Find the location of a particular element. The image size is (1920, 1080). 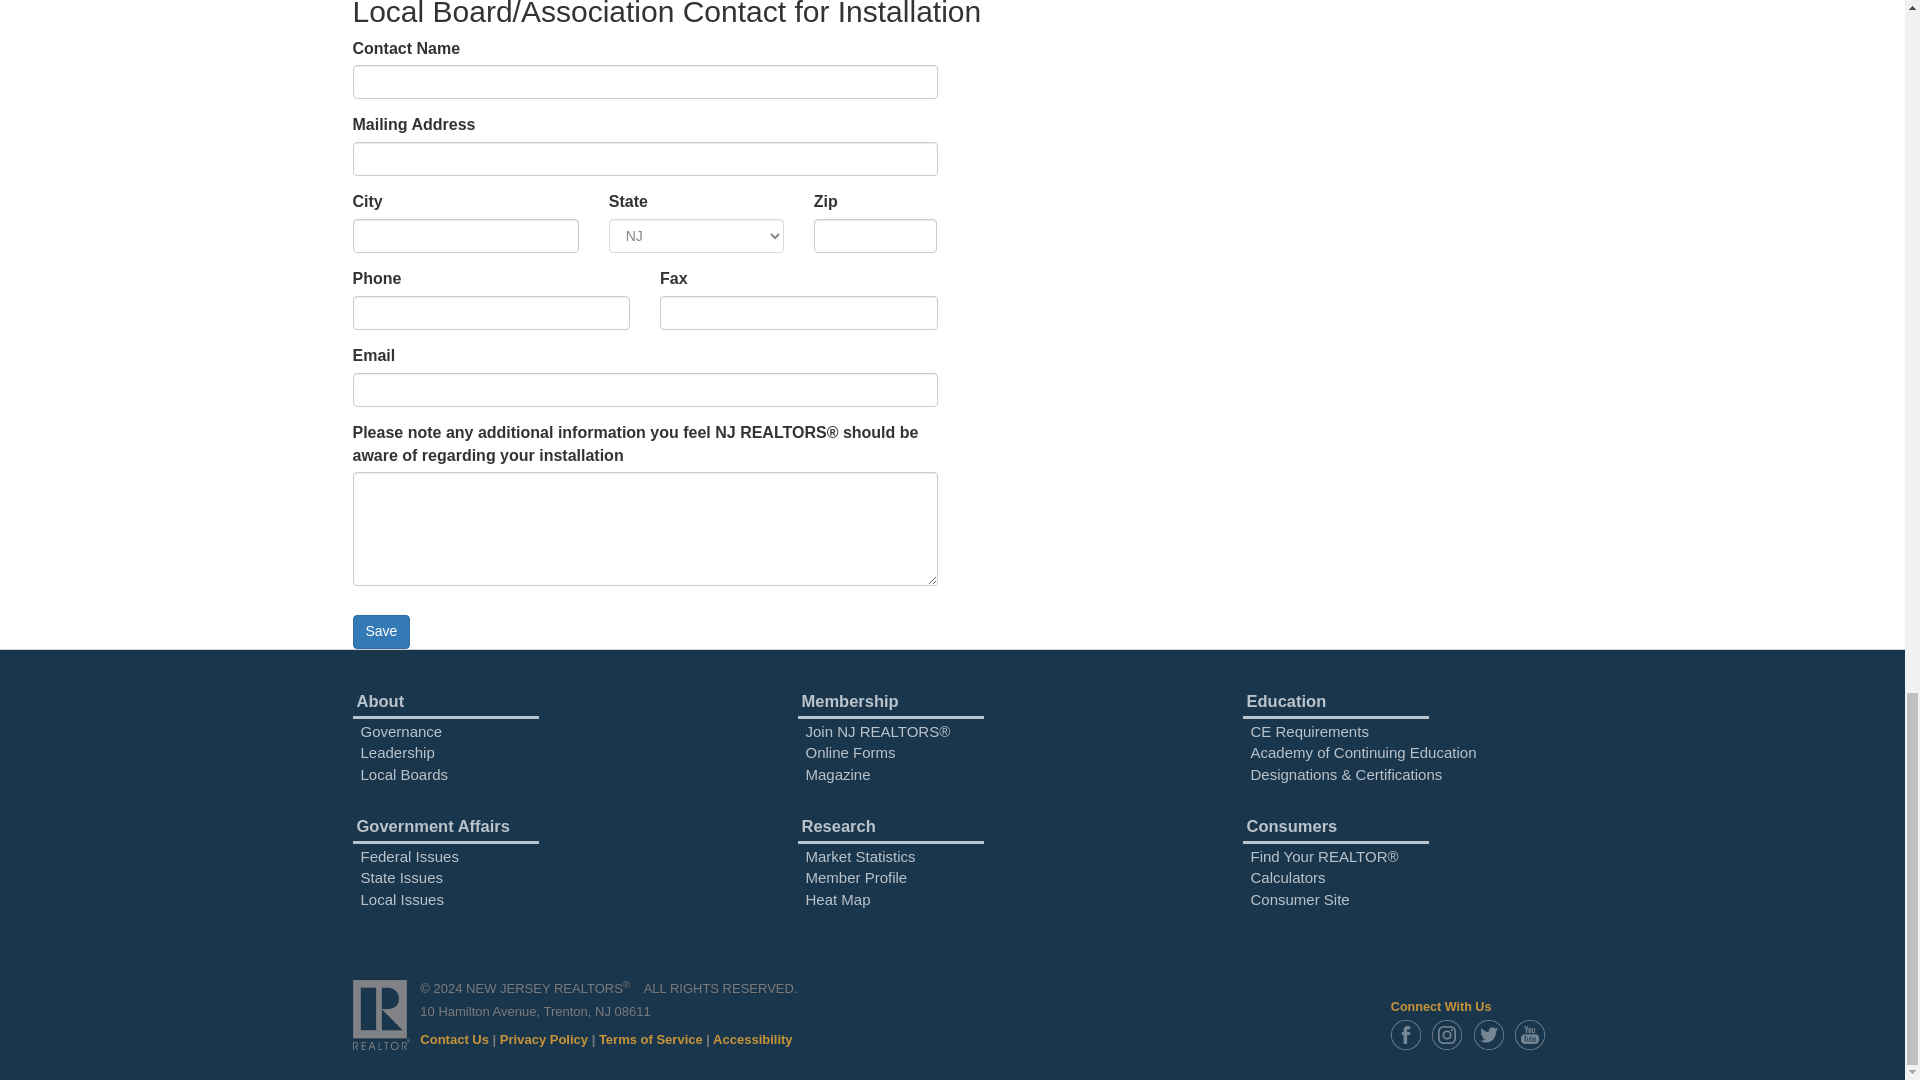

Facebook is located at coordinates (1409, 1034).